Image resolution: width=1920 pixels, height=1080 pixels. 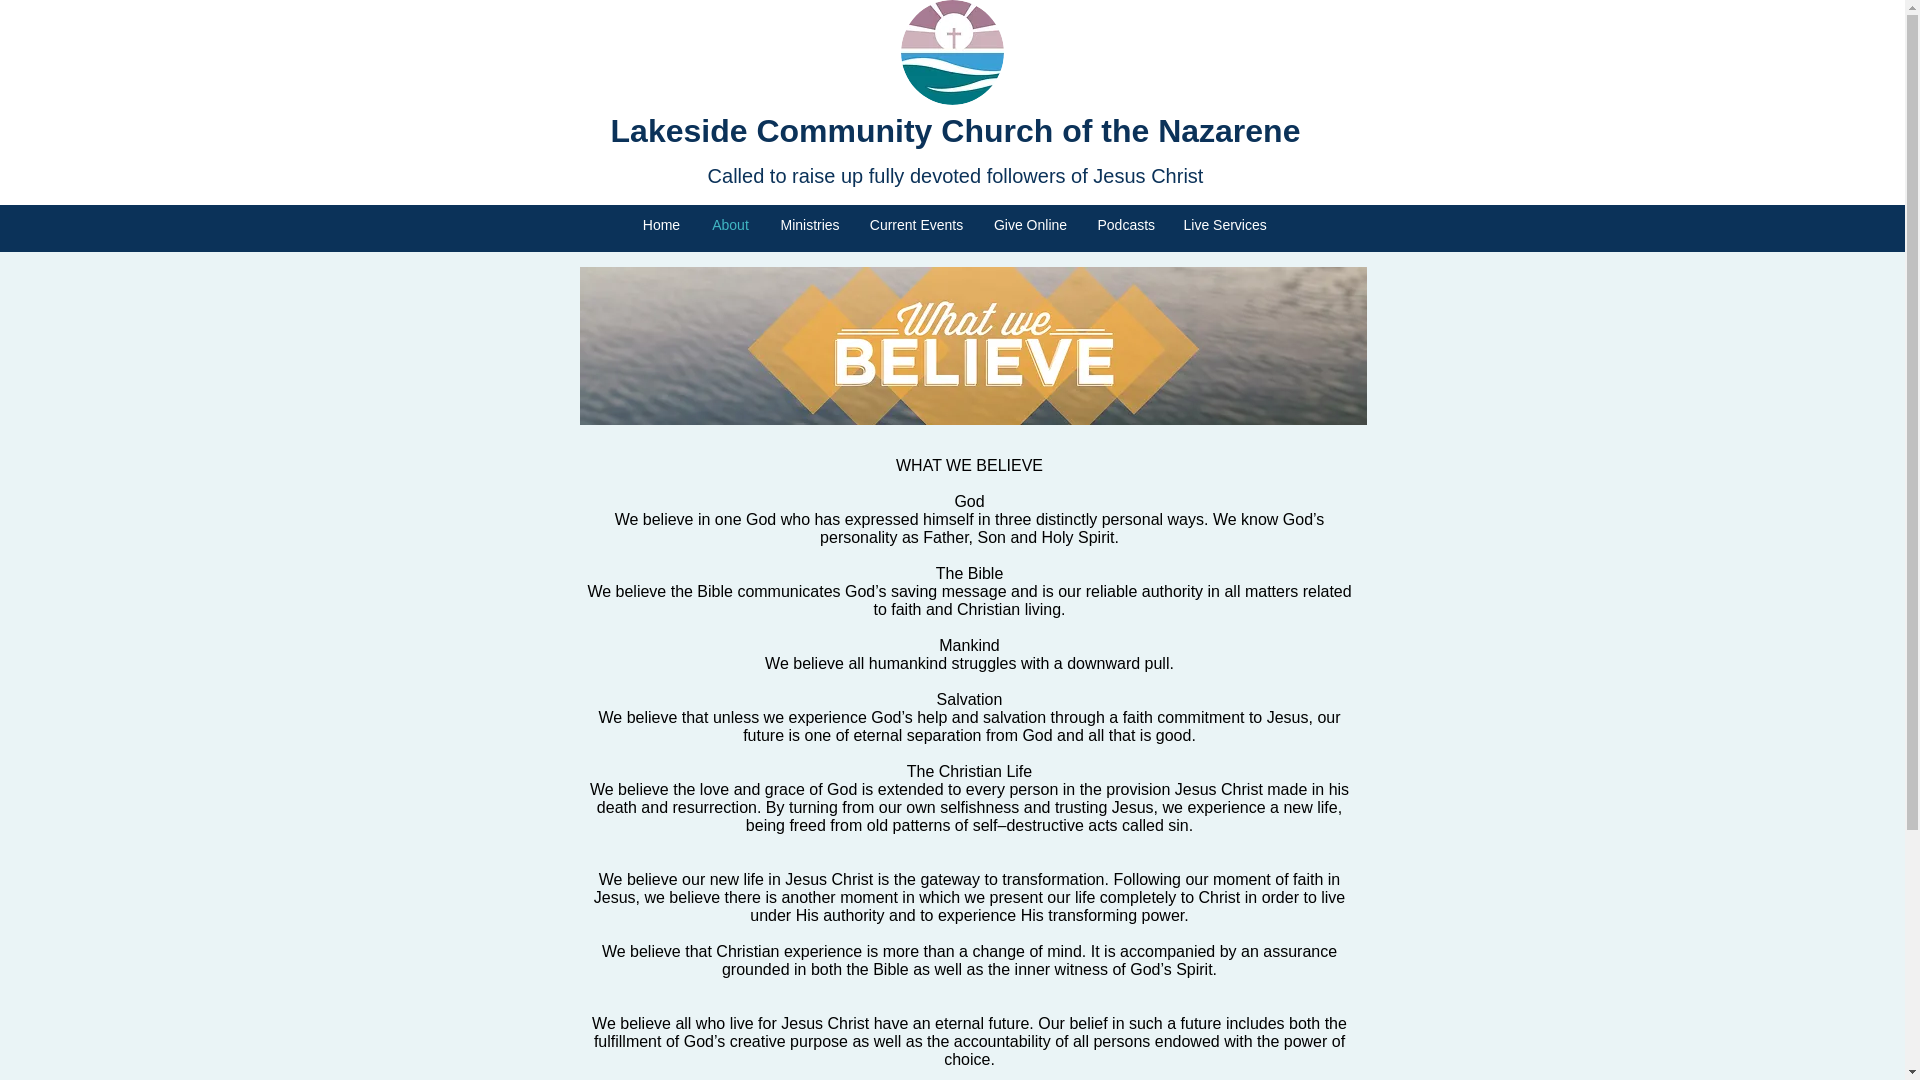 What do you see at coordinates (951, 52) in the screenshot?
I see `Lakeside logo alone color.jpg` at bounding box center [951, 52].